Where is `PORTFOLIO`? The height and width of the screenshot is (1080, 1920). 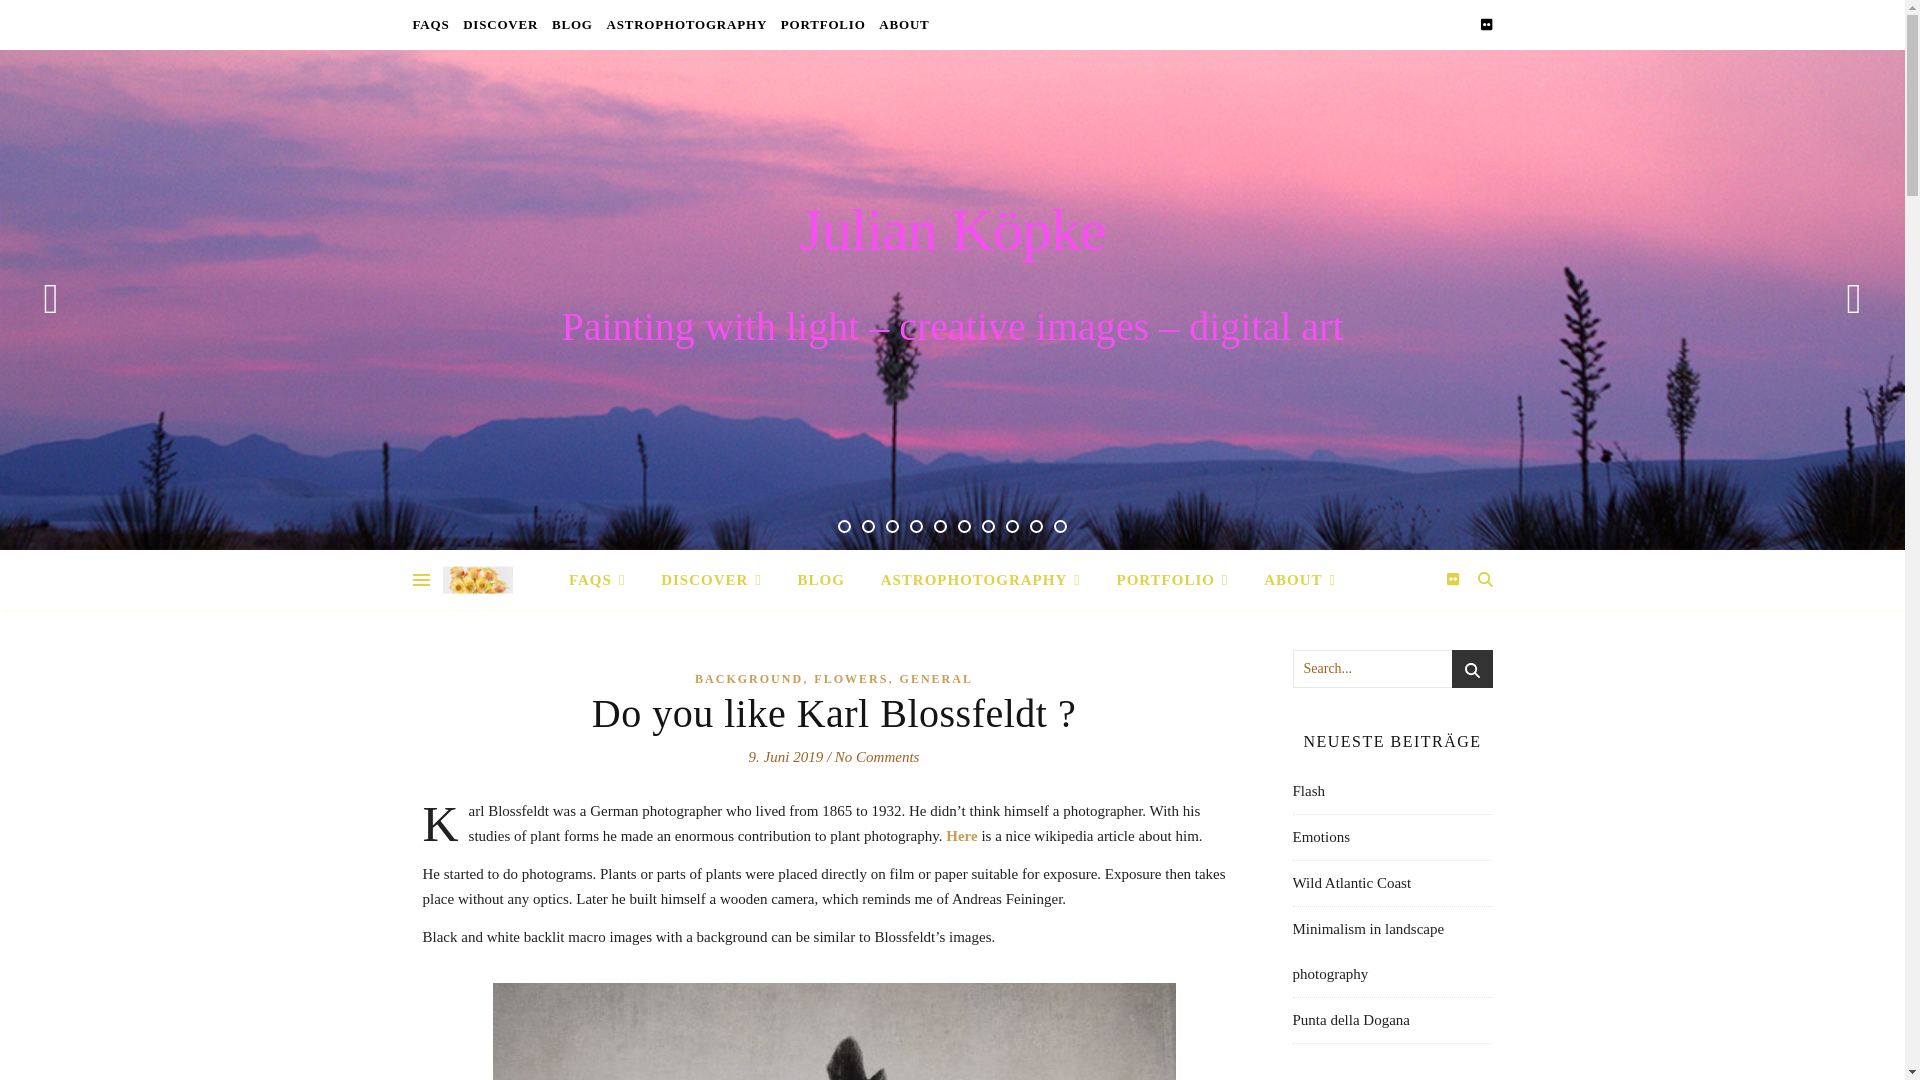
PORTFOLIO is located at coordinates (823, 24).